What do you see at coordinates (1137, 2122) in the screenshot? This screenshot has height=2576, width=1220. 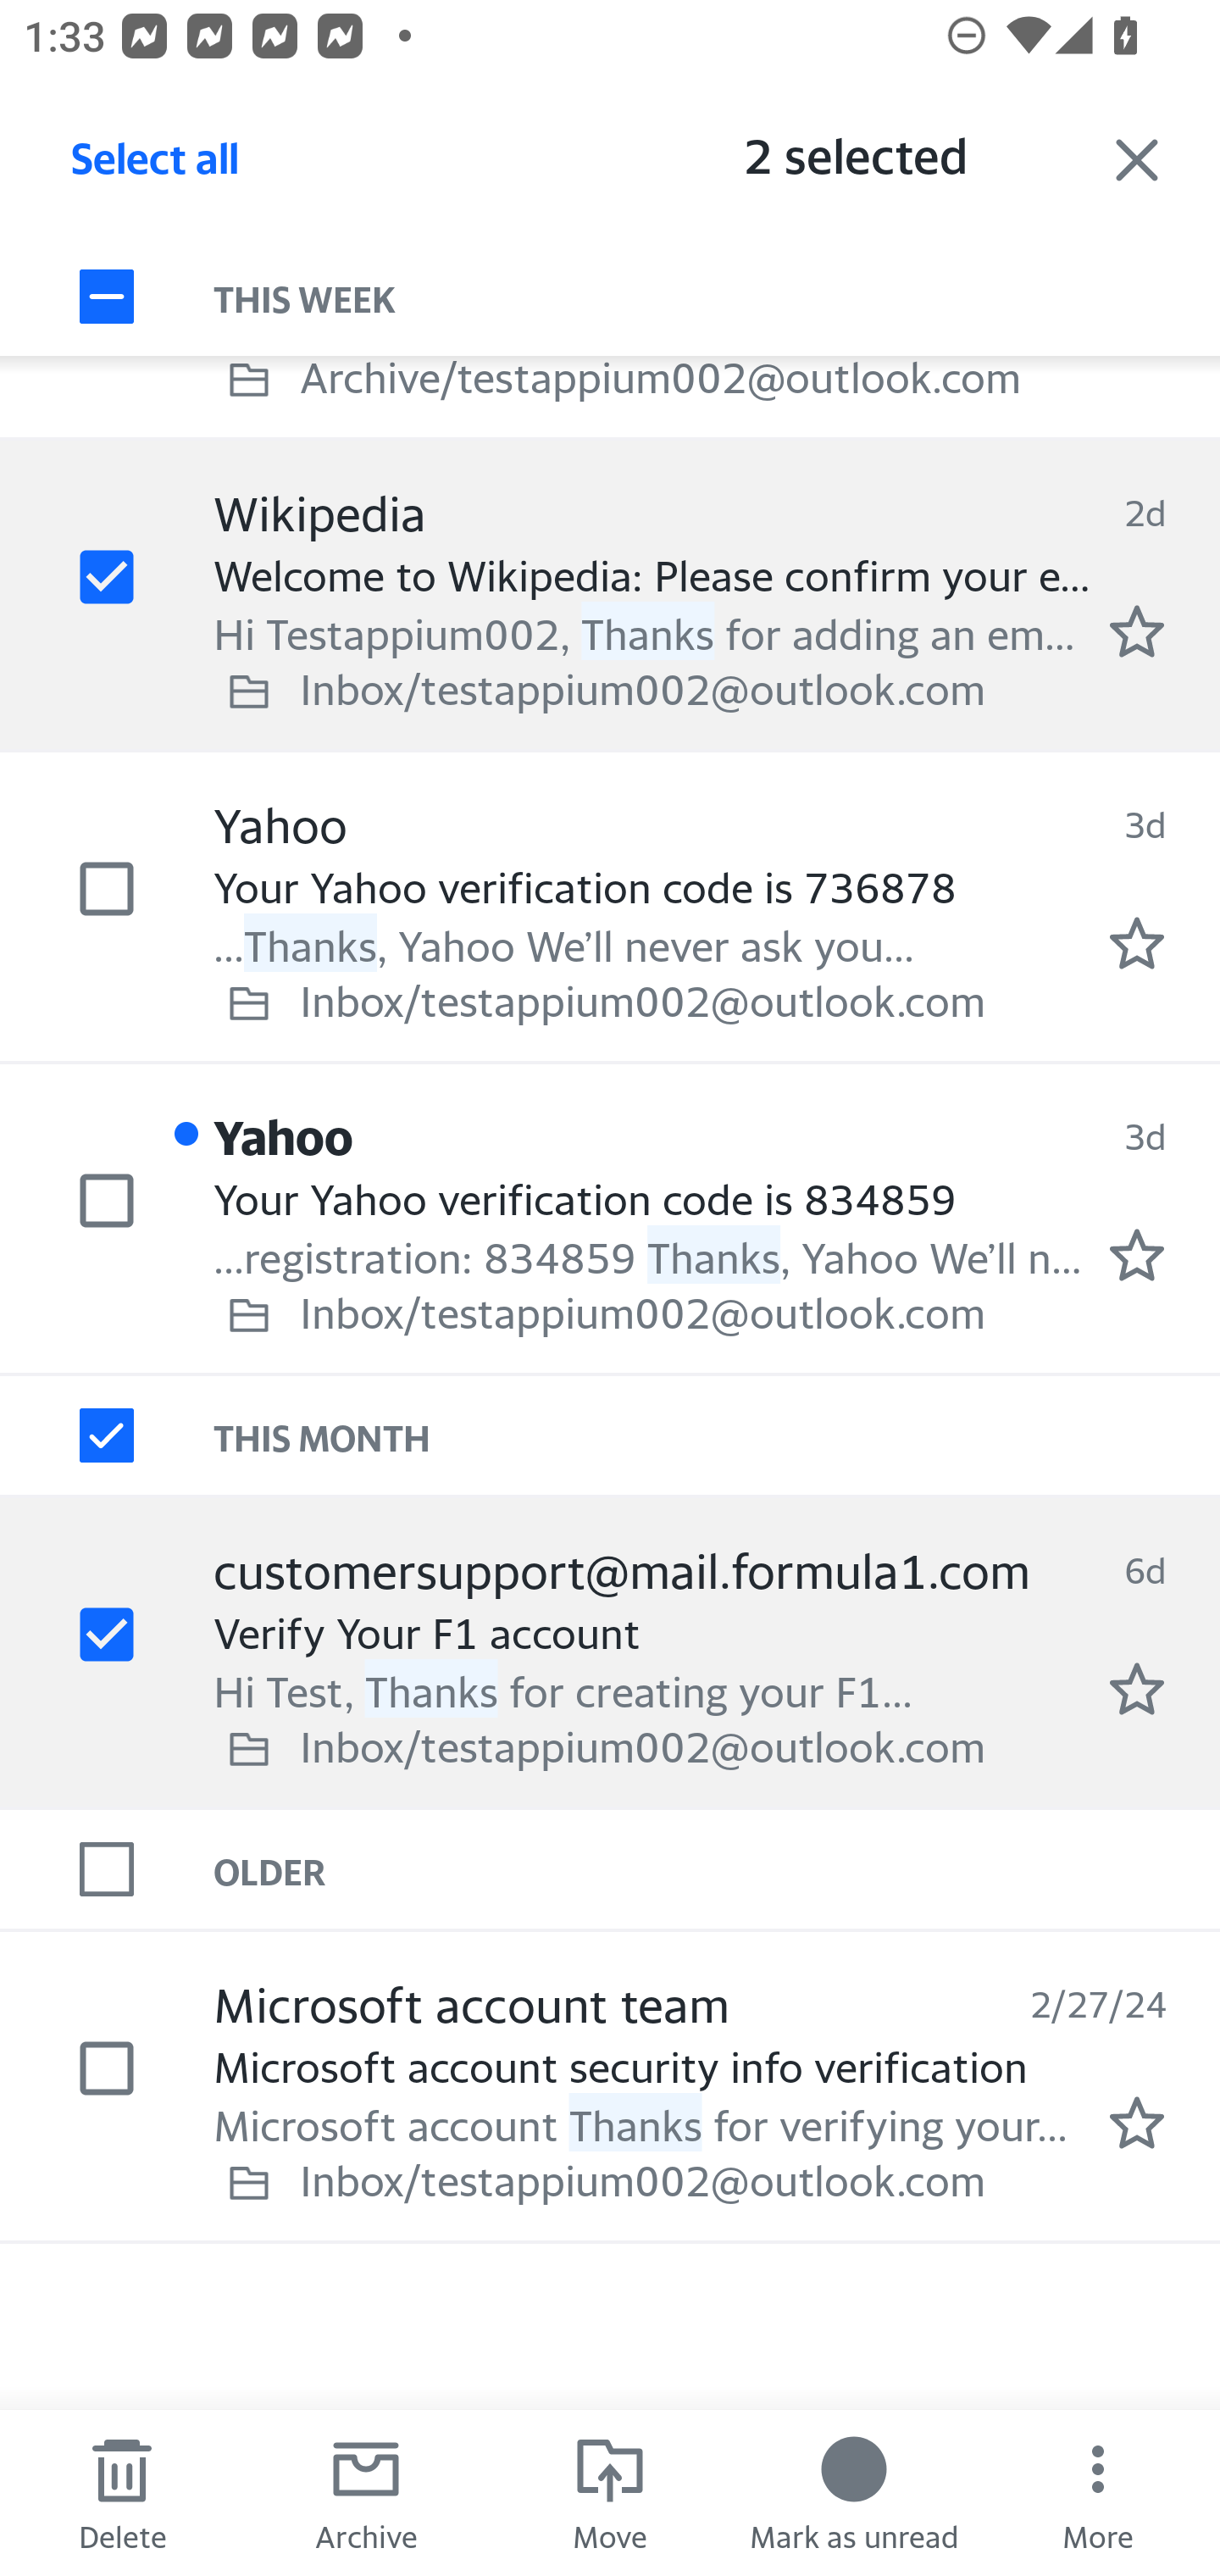 I see `Mark as starred.` at bounding box center [1137, 2122].